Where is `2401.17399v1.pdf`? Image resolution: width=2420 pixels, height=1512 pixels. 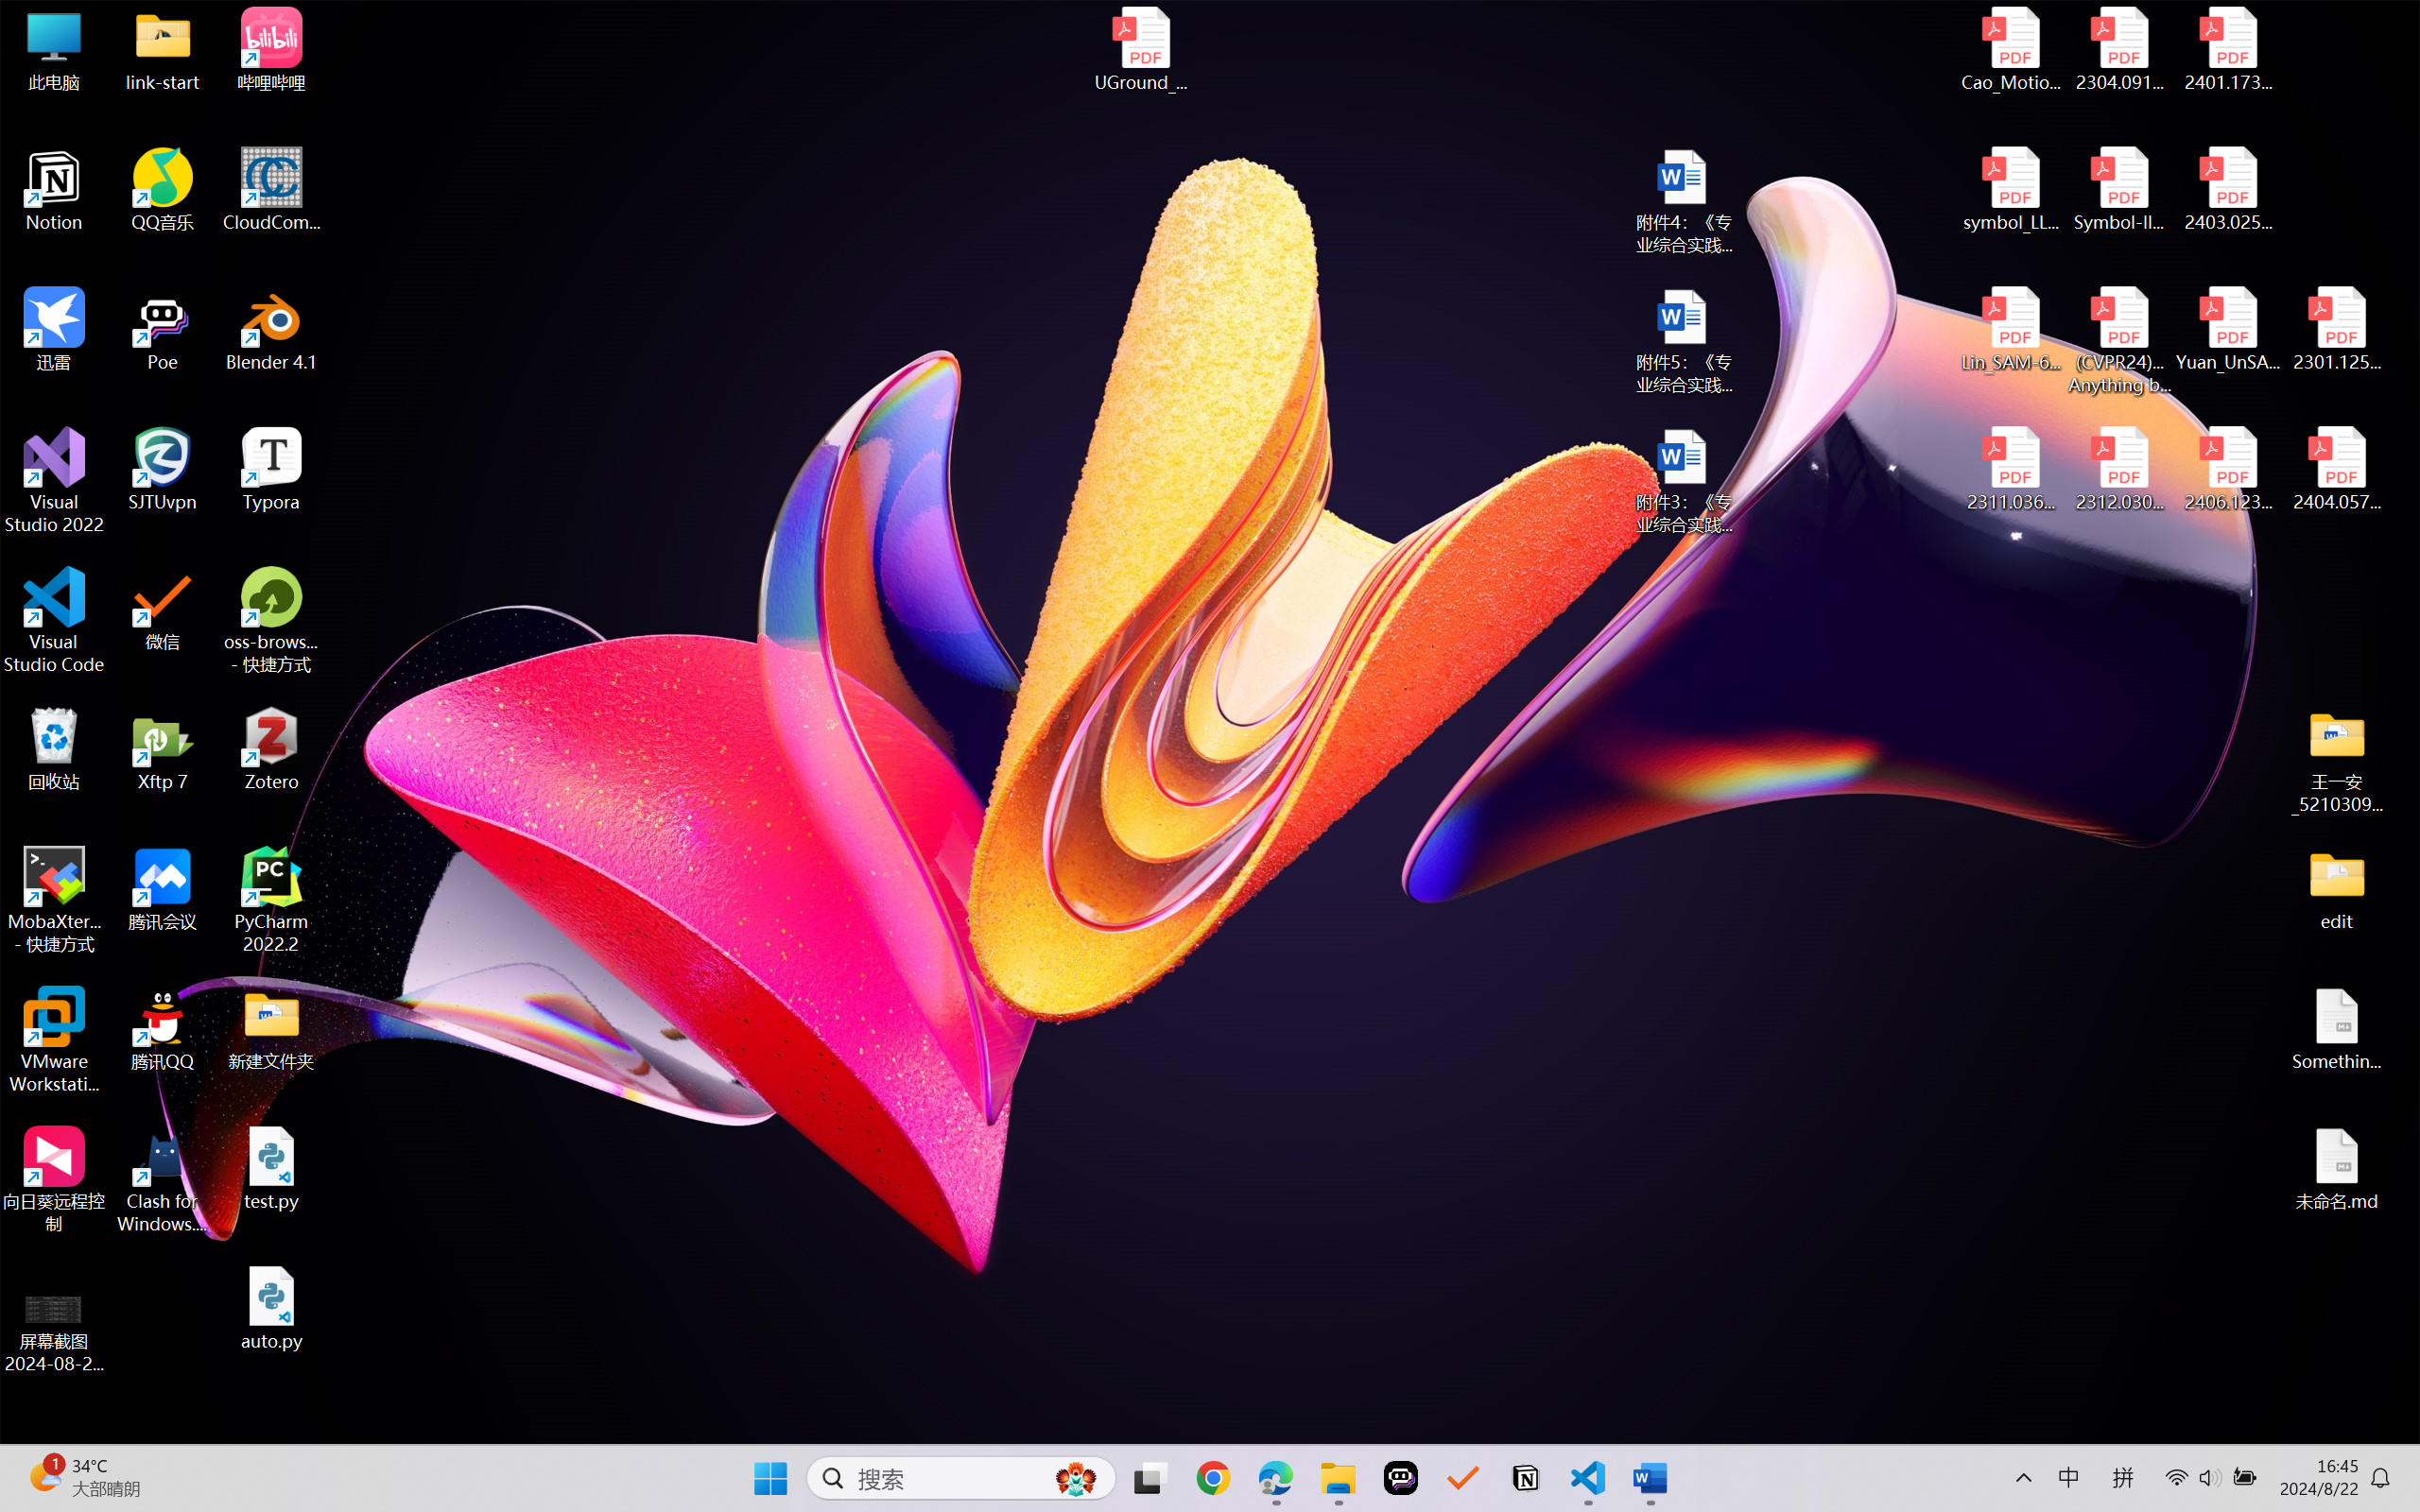
2401.17399v1.pdf is located at coordinates (2227, 49).